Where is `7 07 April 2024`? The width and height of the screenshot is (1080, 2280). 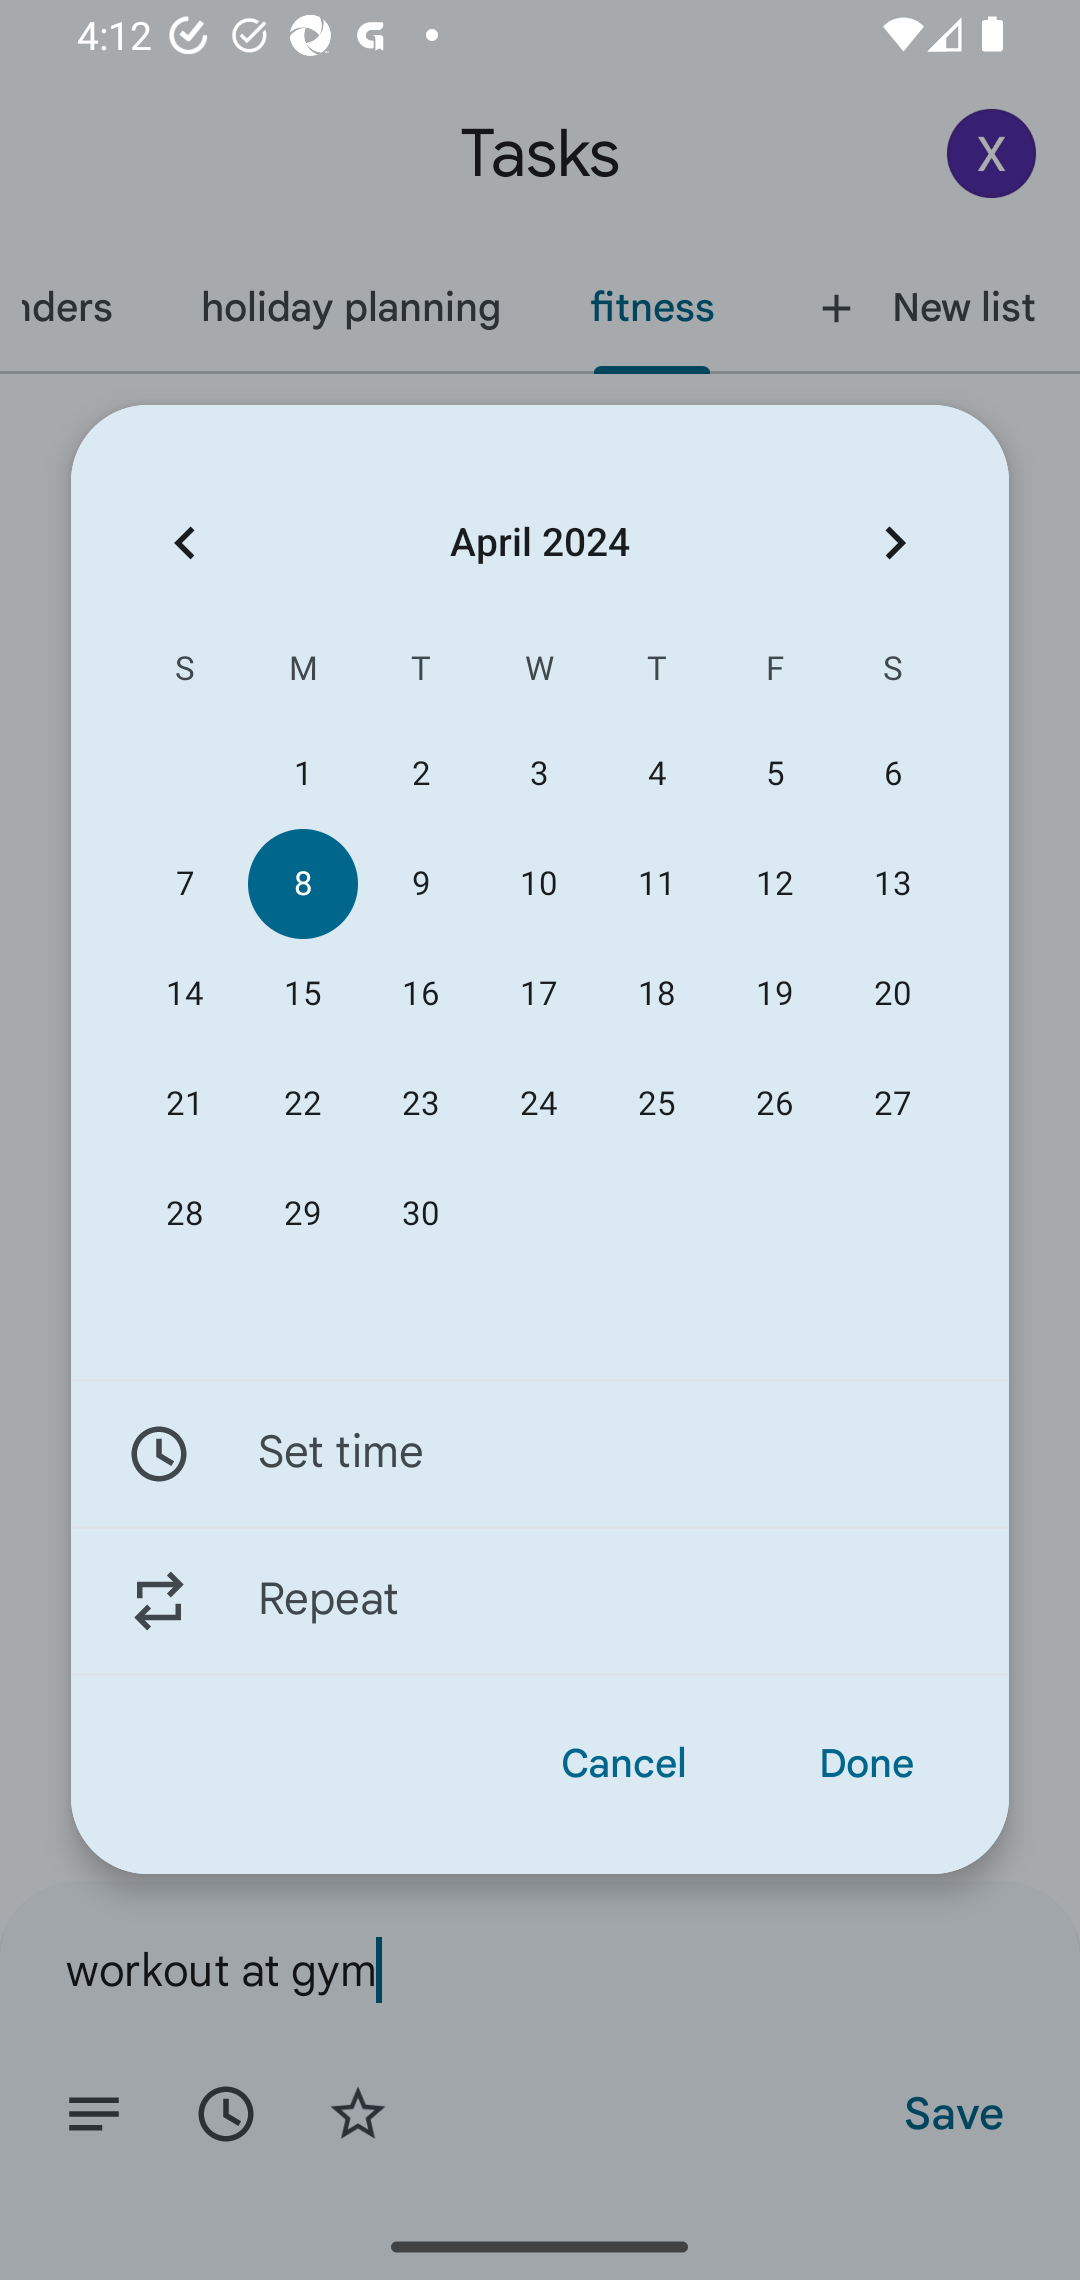
7 07 April 2024 is located at coordinates (185, 884).